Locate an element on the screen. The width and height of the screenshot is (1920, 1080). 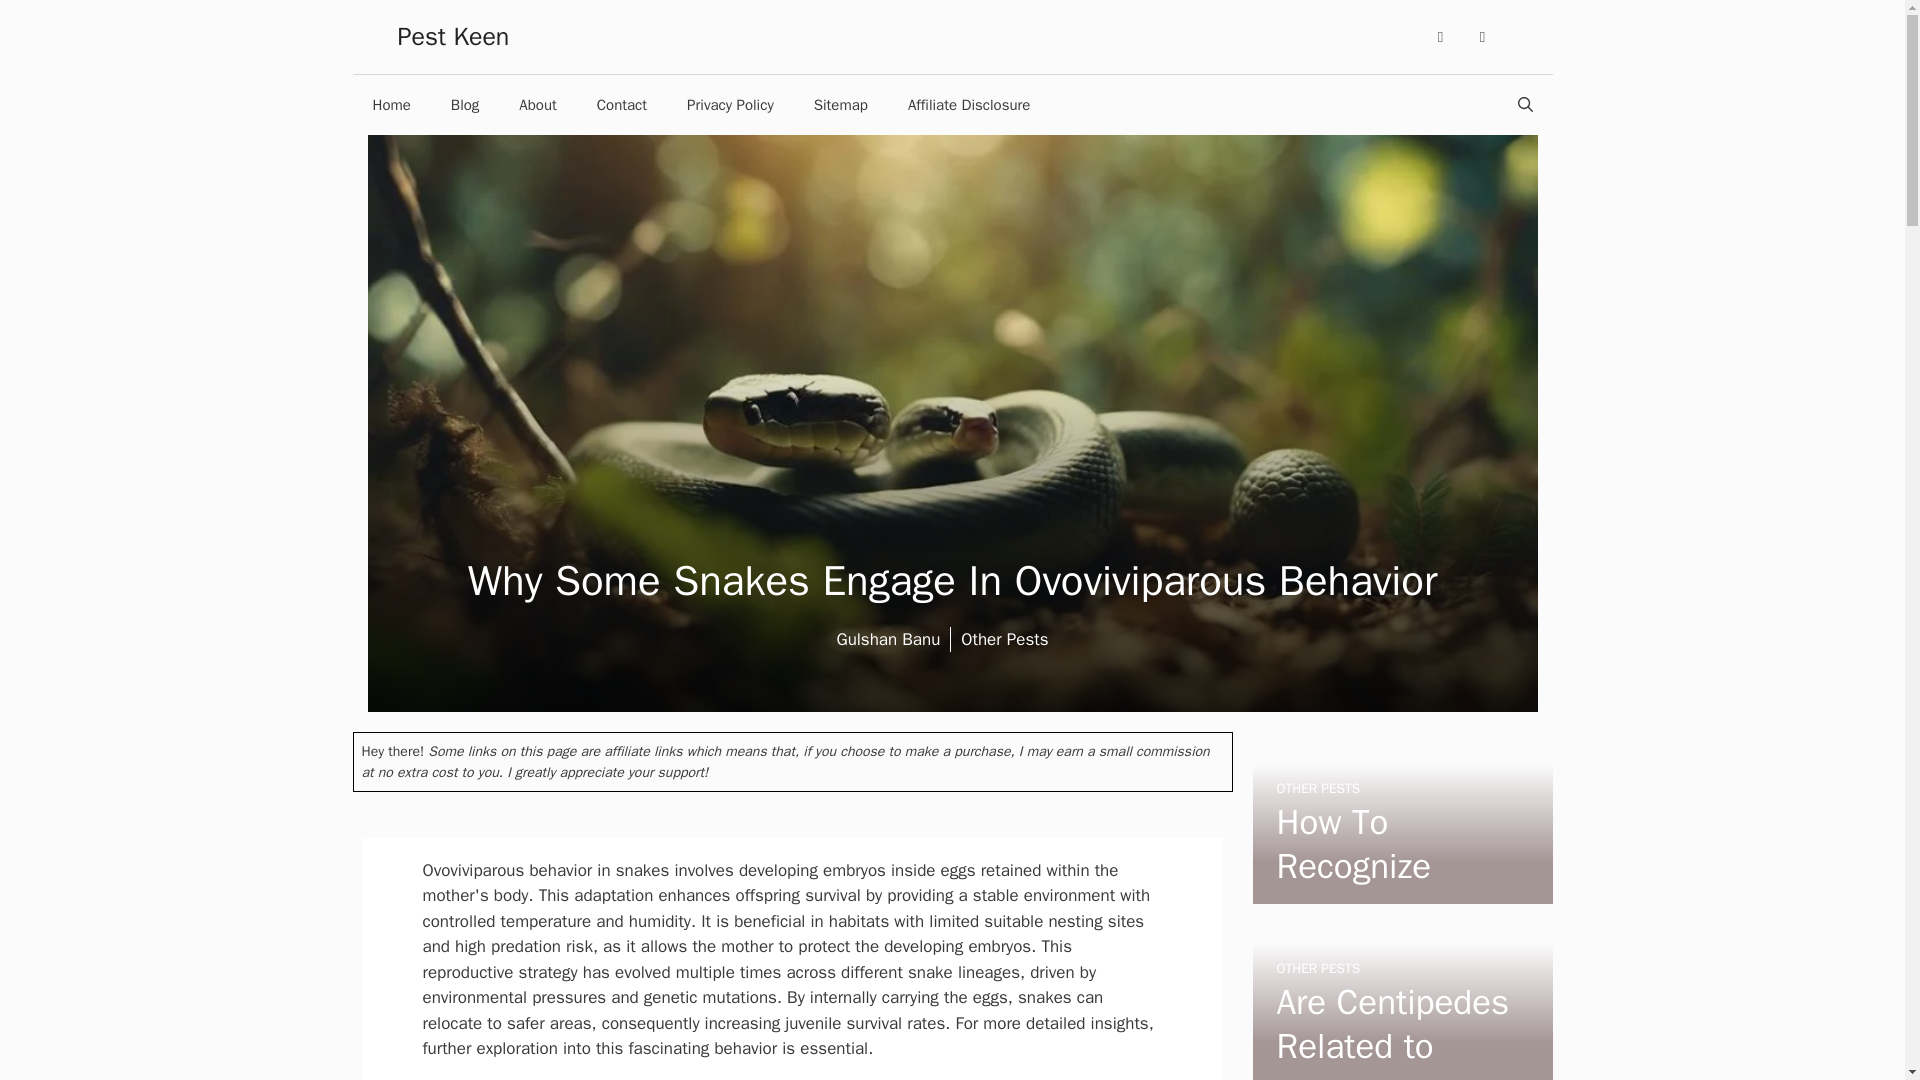
Home is located at coordinates (390, 104).